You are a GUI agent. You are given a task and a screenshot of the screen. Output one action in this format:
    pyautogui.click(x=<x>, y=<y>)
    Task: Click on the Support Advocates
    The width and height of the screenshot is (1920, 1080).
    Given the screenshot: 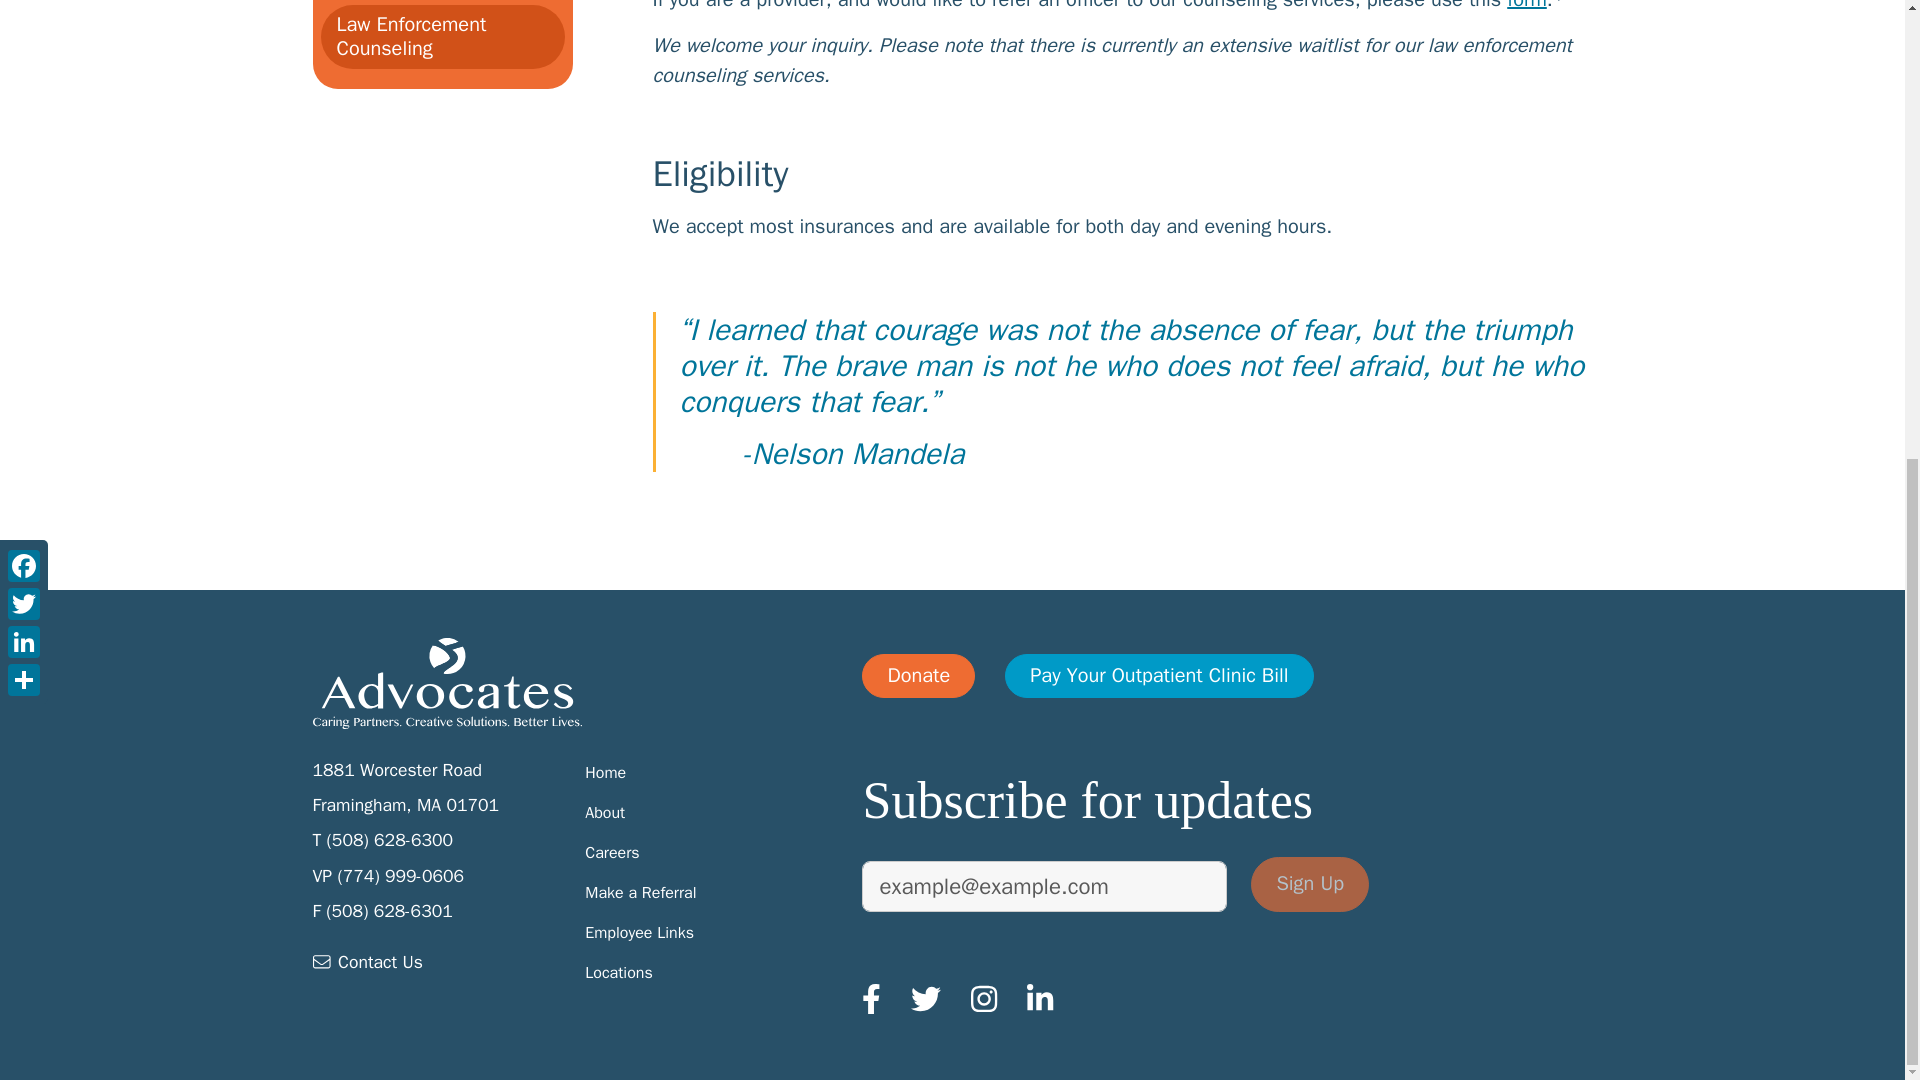 What is the action you would take?
    pyautogui.click(x=918, y=676)
    